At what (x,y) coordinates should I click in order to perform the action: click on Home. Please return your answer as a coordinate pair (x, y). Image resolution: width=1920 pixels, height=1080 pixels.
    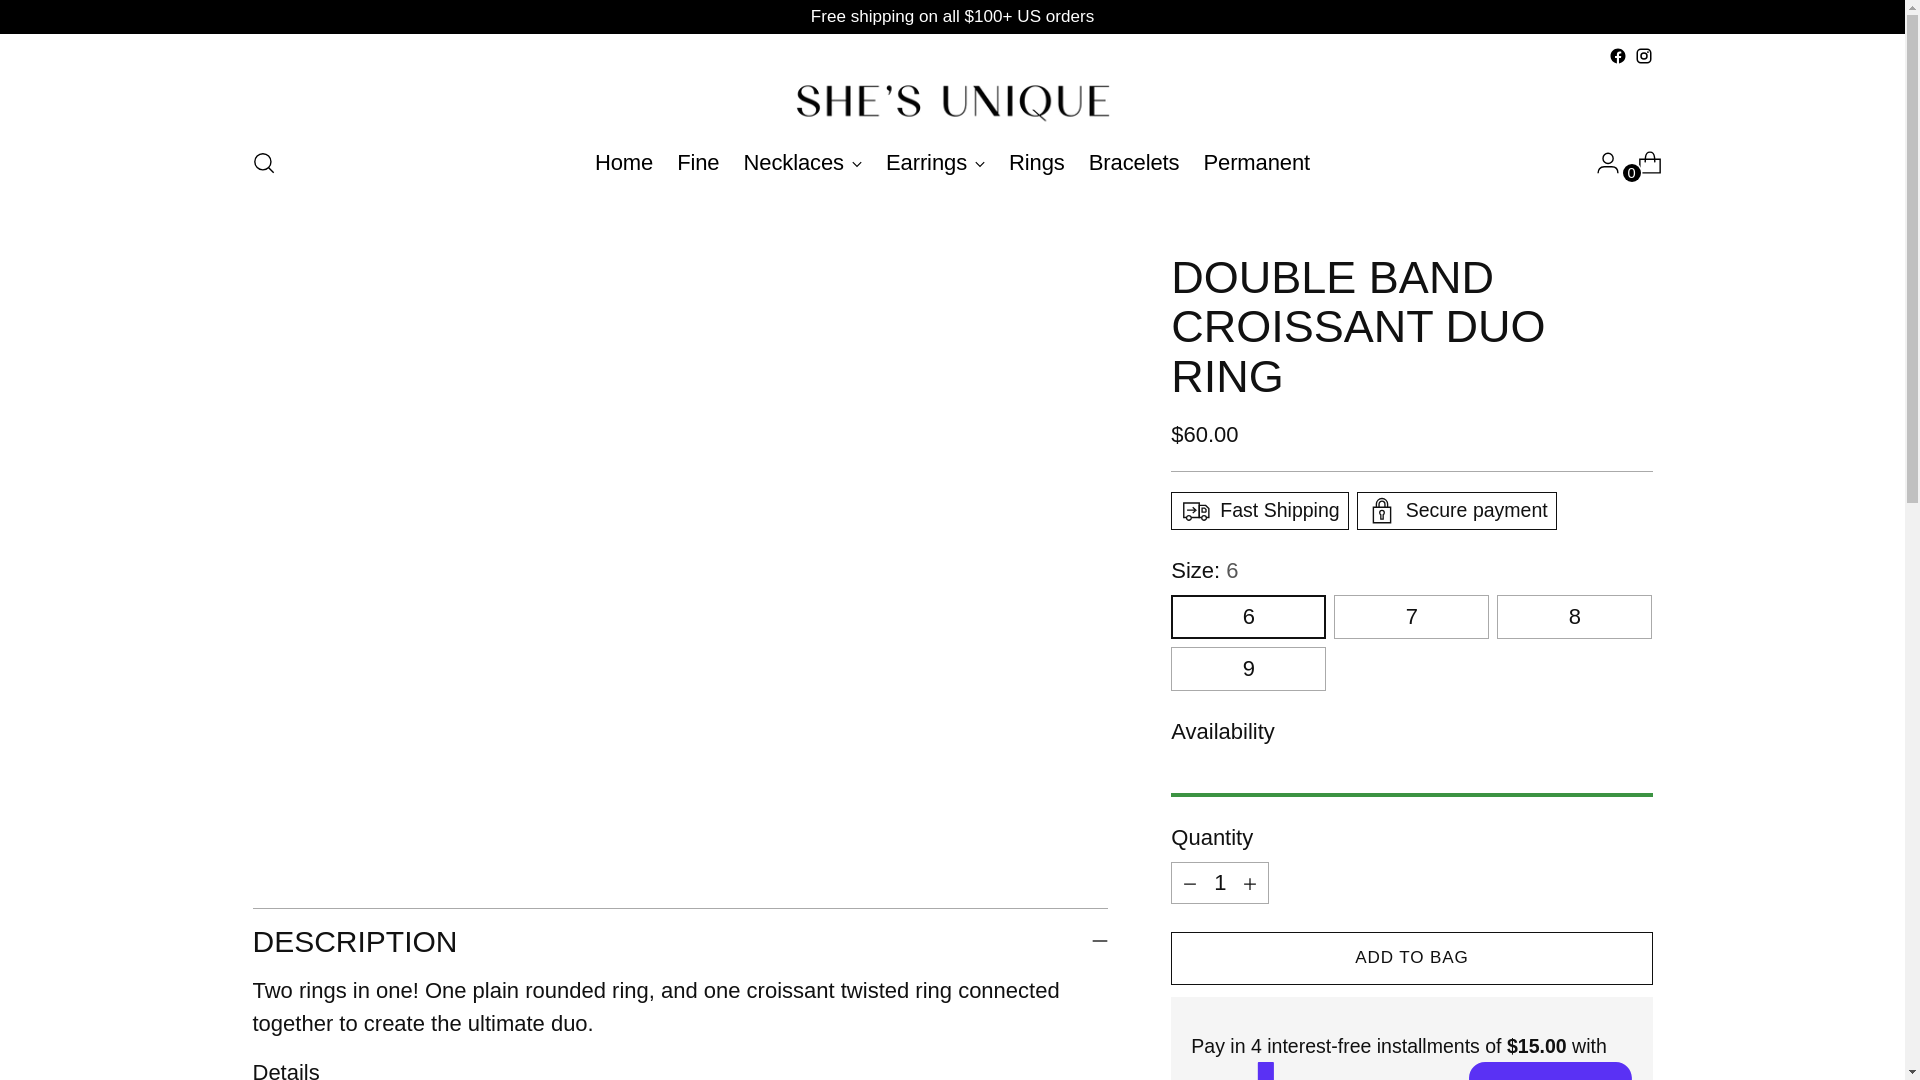
    Looking at the image, I should click on (1642, 162).